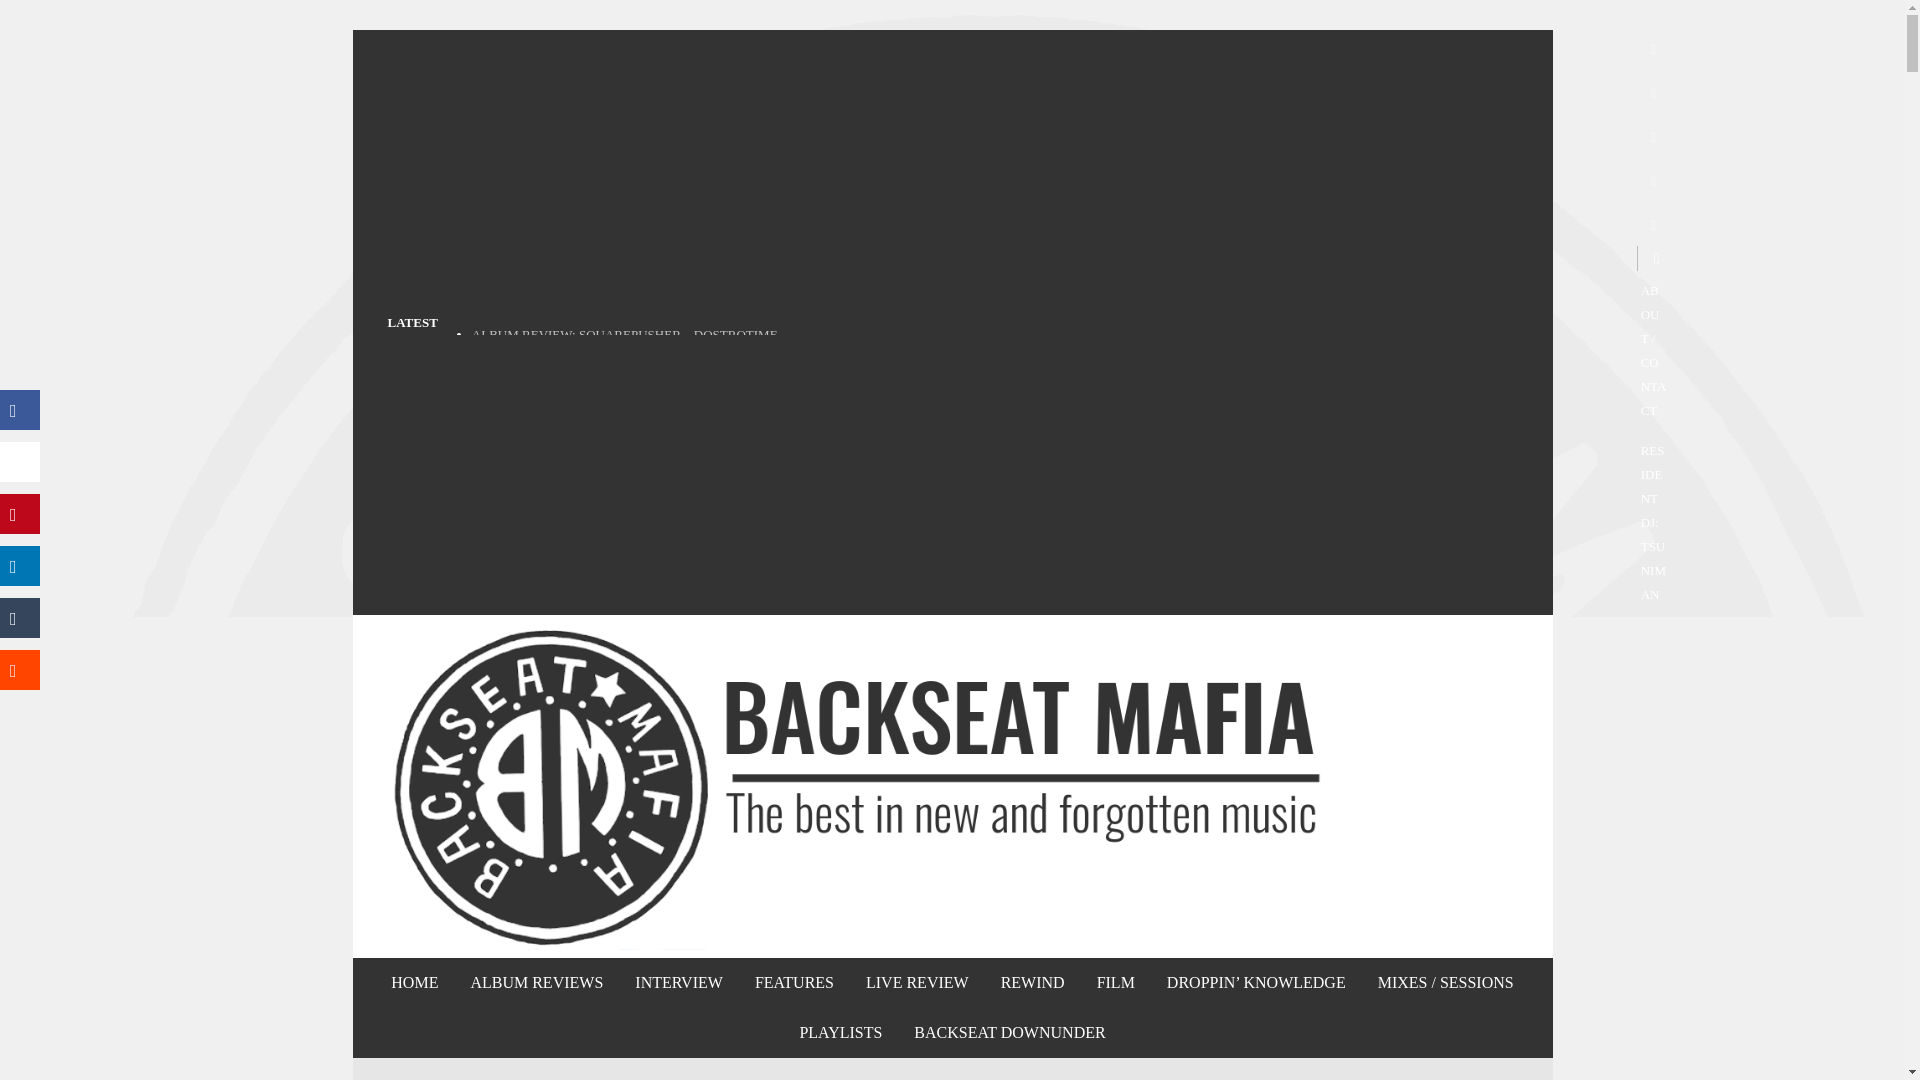 This screenshot has height=1080, width=1920. Describe the element at coordinates (917, 982) in the screenshot. I see `LIVE REVIEW` at that location.